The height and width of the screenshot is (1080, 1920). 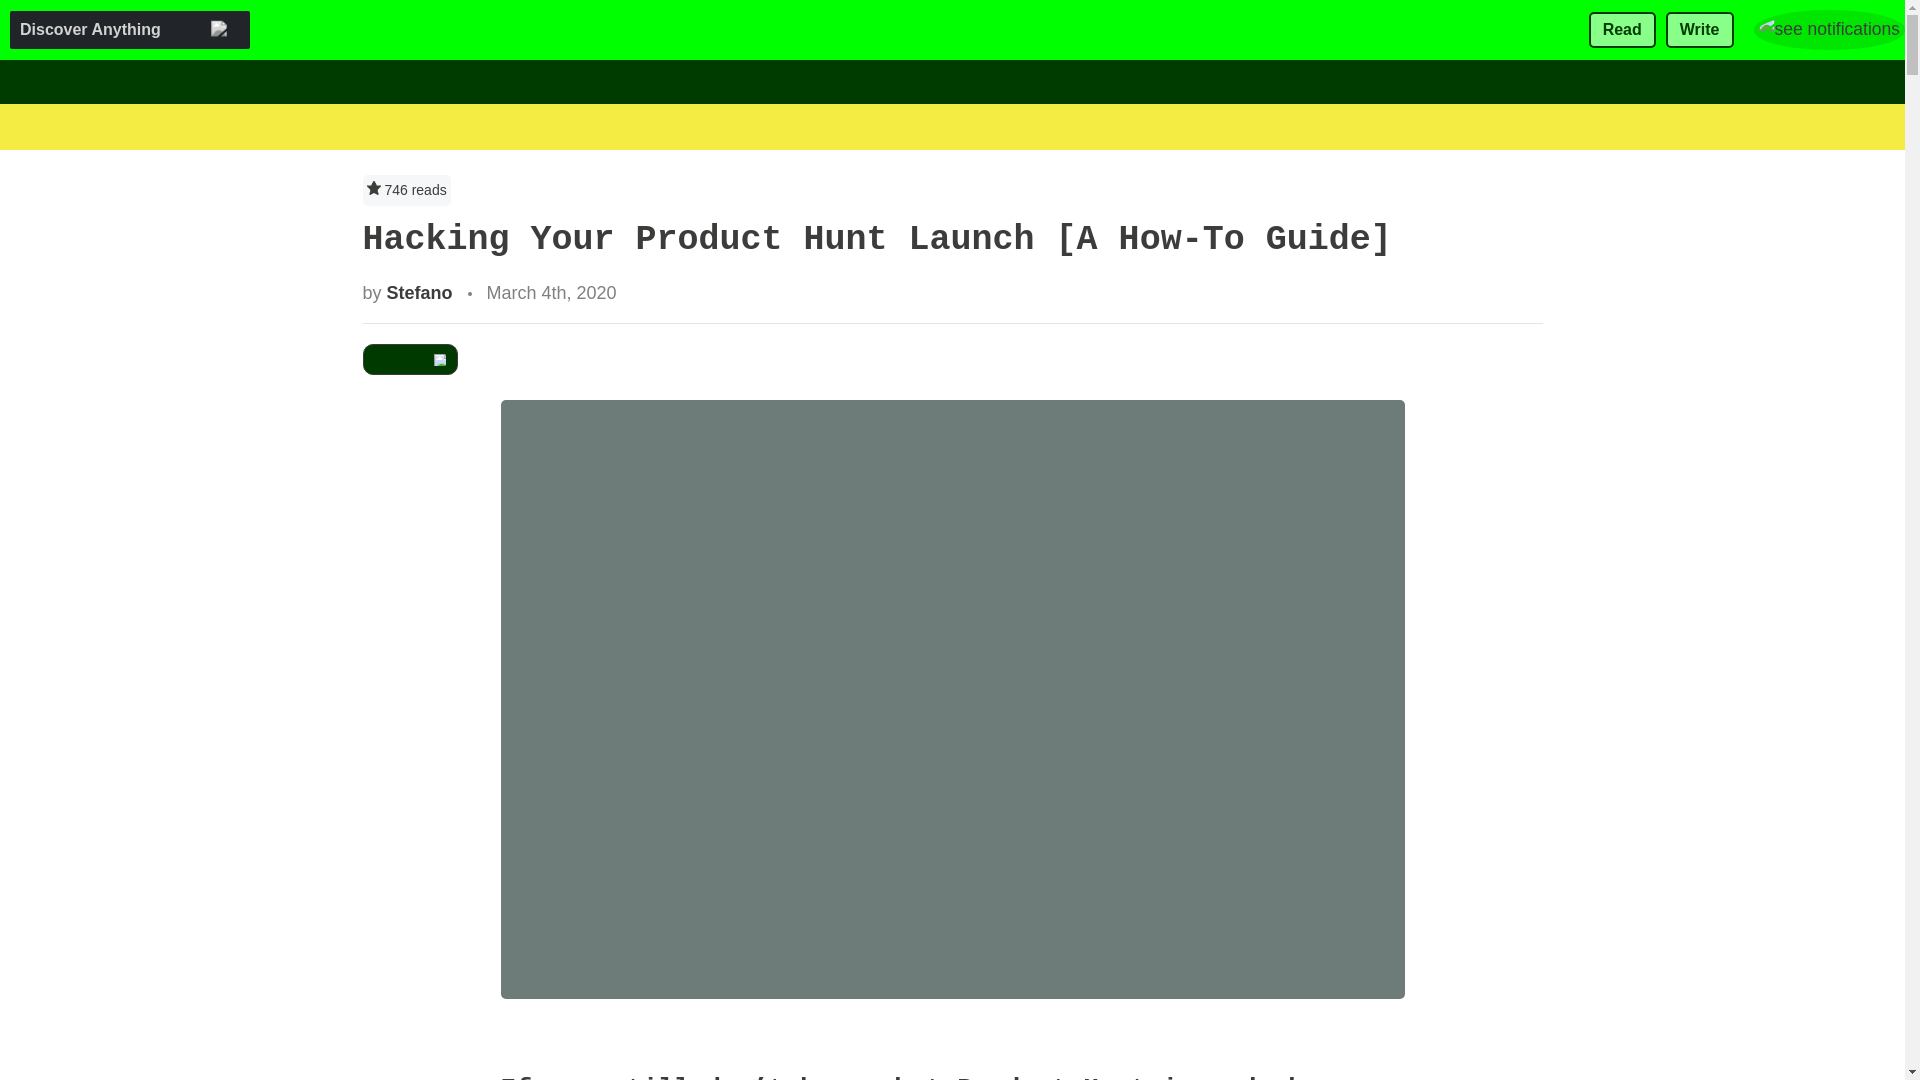 I want to click on Write, so click(x=1700, y=30).